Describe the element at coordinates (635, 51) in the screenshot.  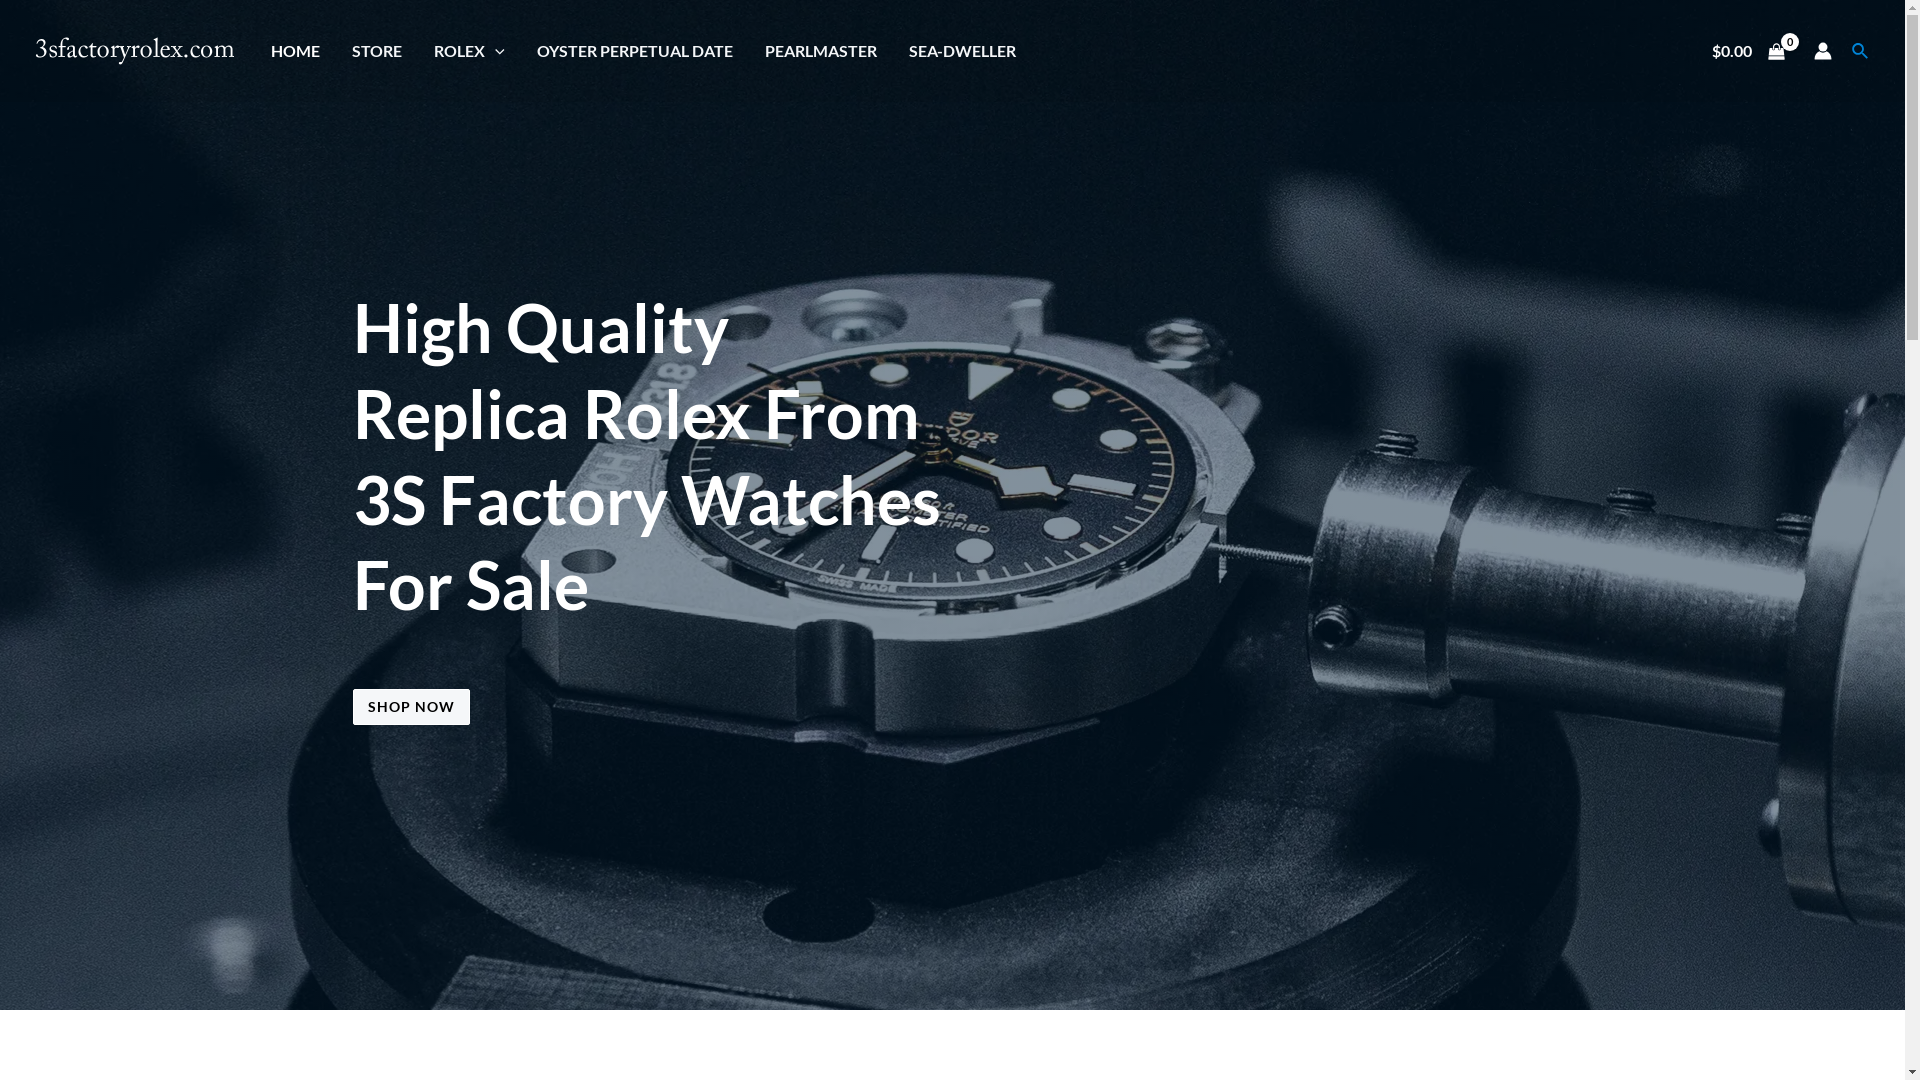
I see `OYSTER PERPETUAL DATE` at that location.